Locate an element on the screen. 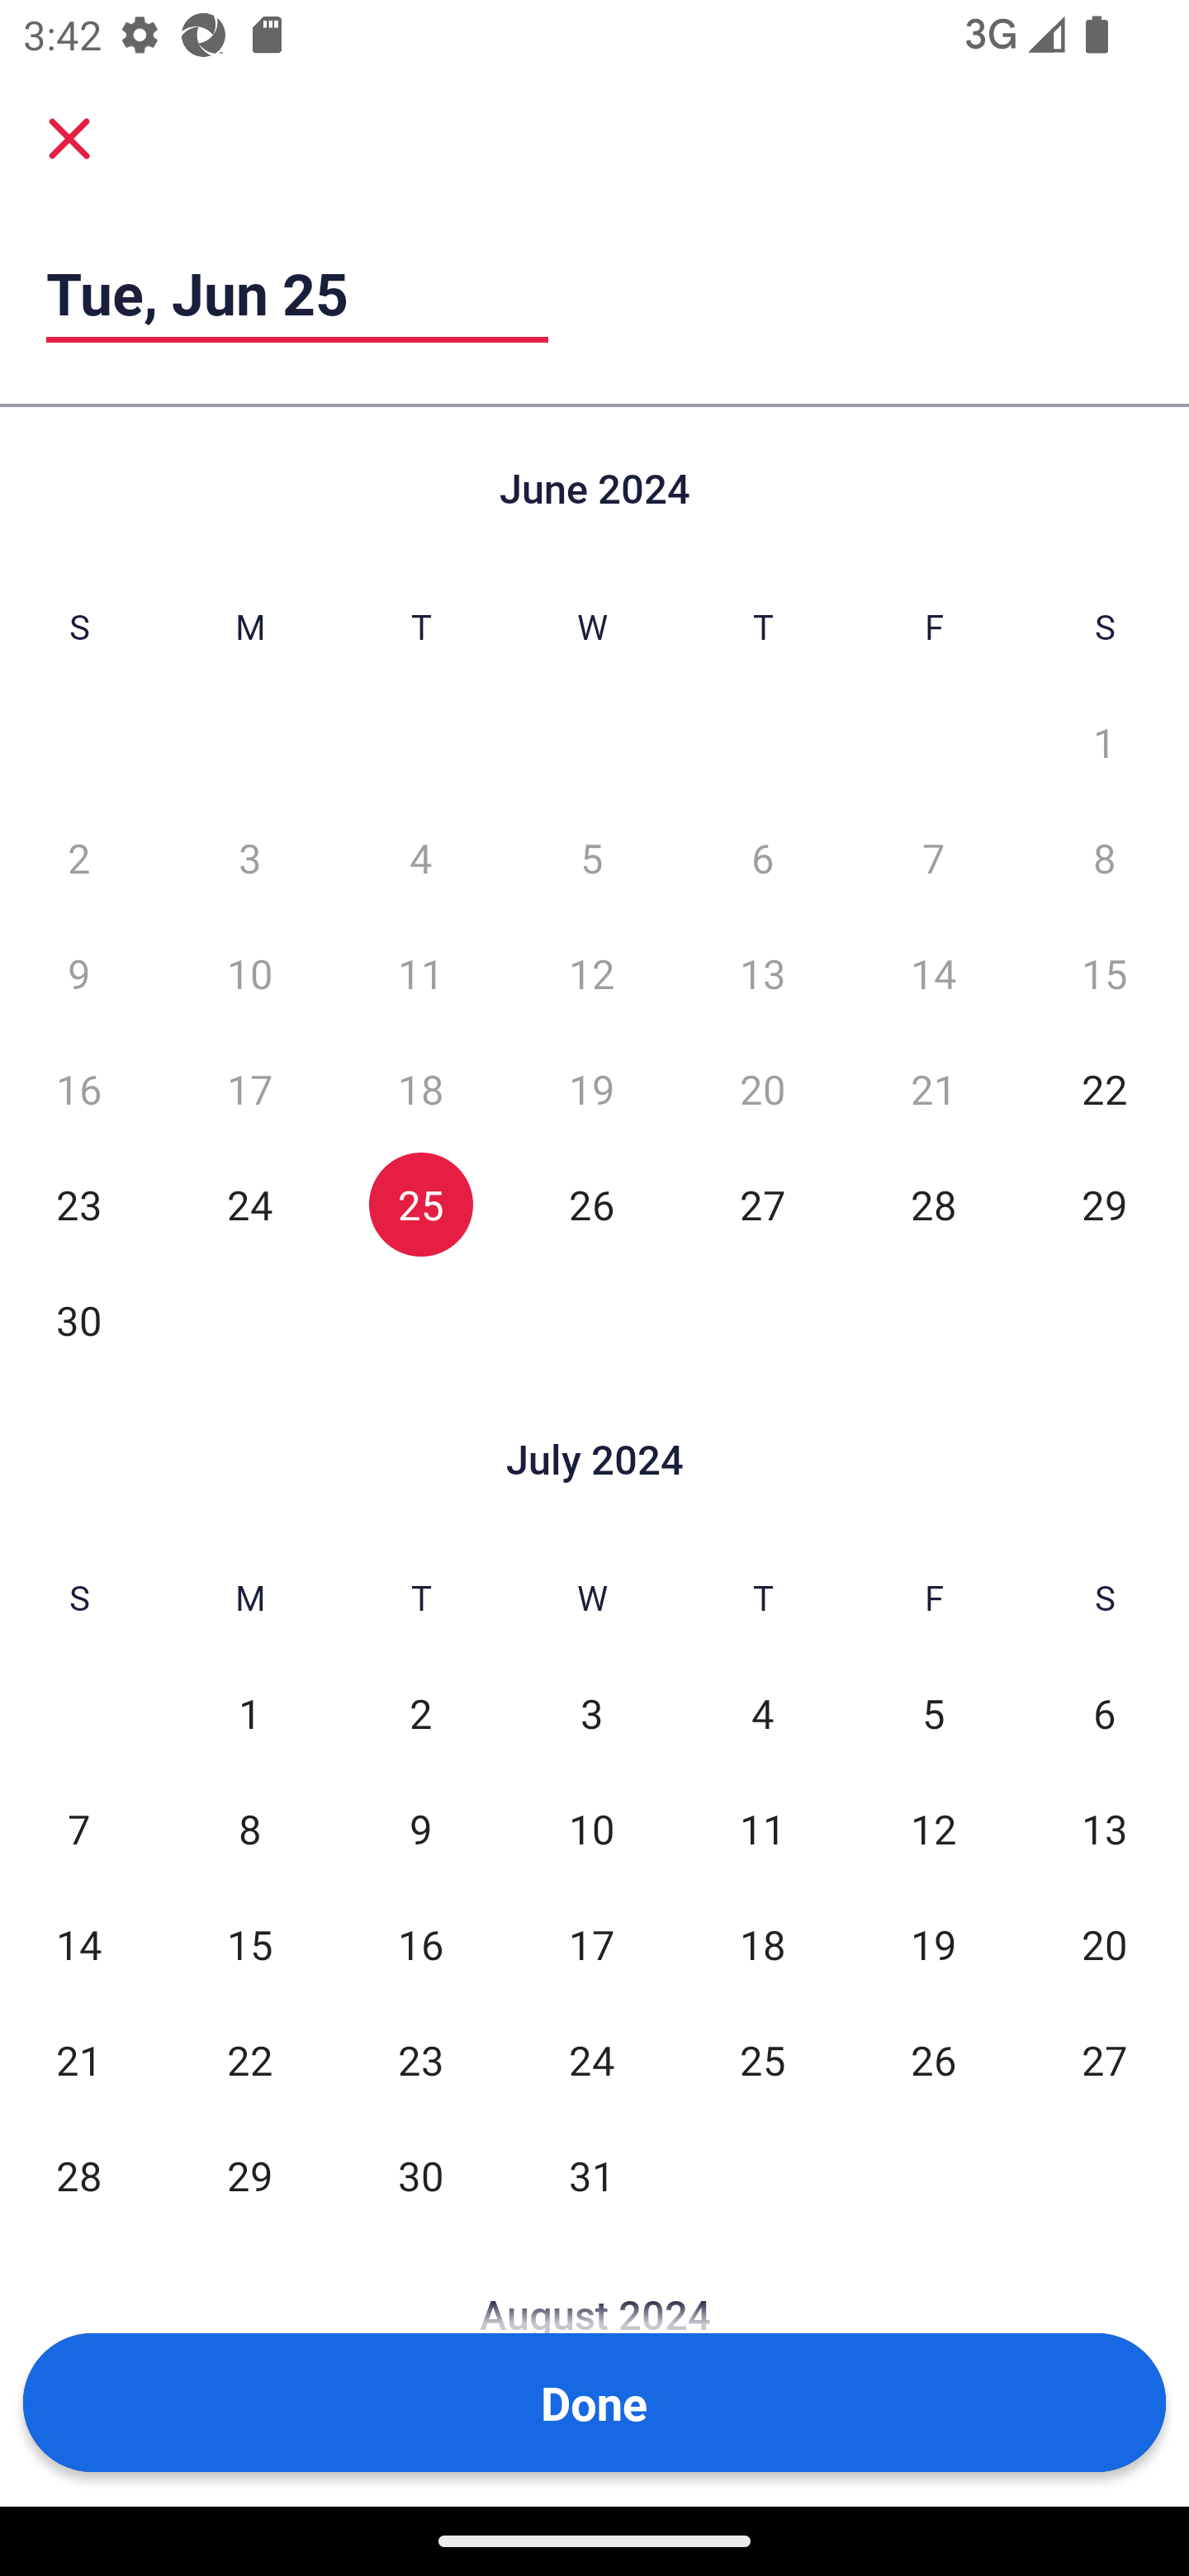  29 Sat, Jun 29, Not Selected is located at coordinates (1105, 1204).